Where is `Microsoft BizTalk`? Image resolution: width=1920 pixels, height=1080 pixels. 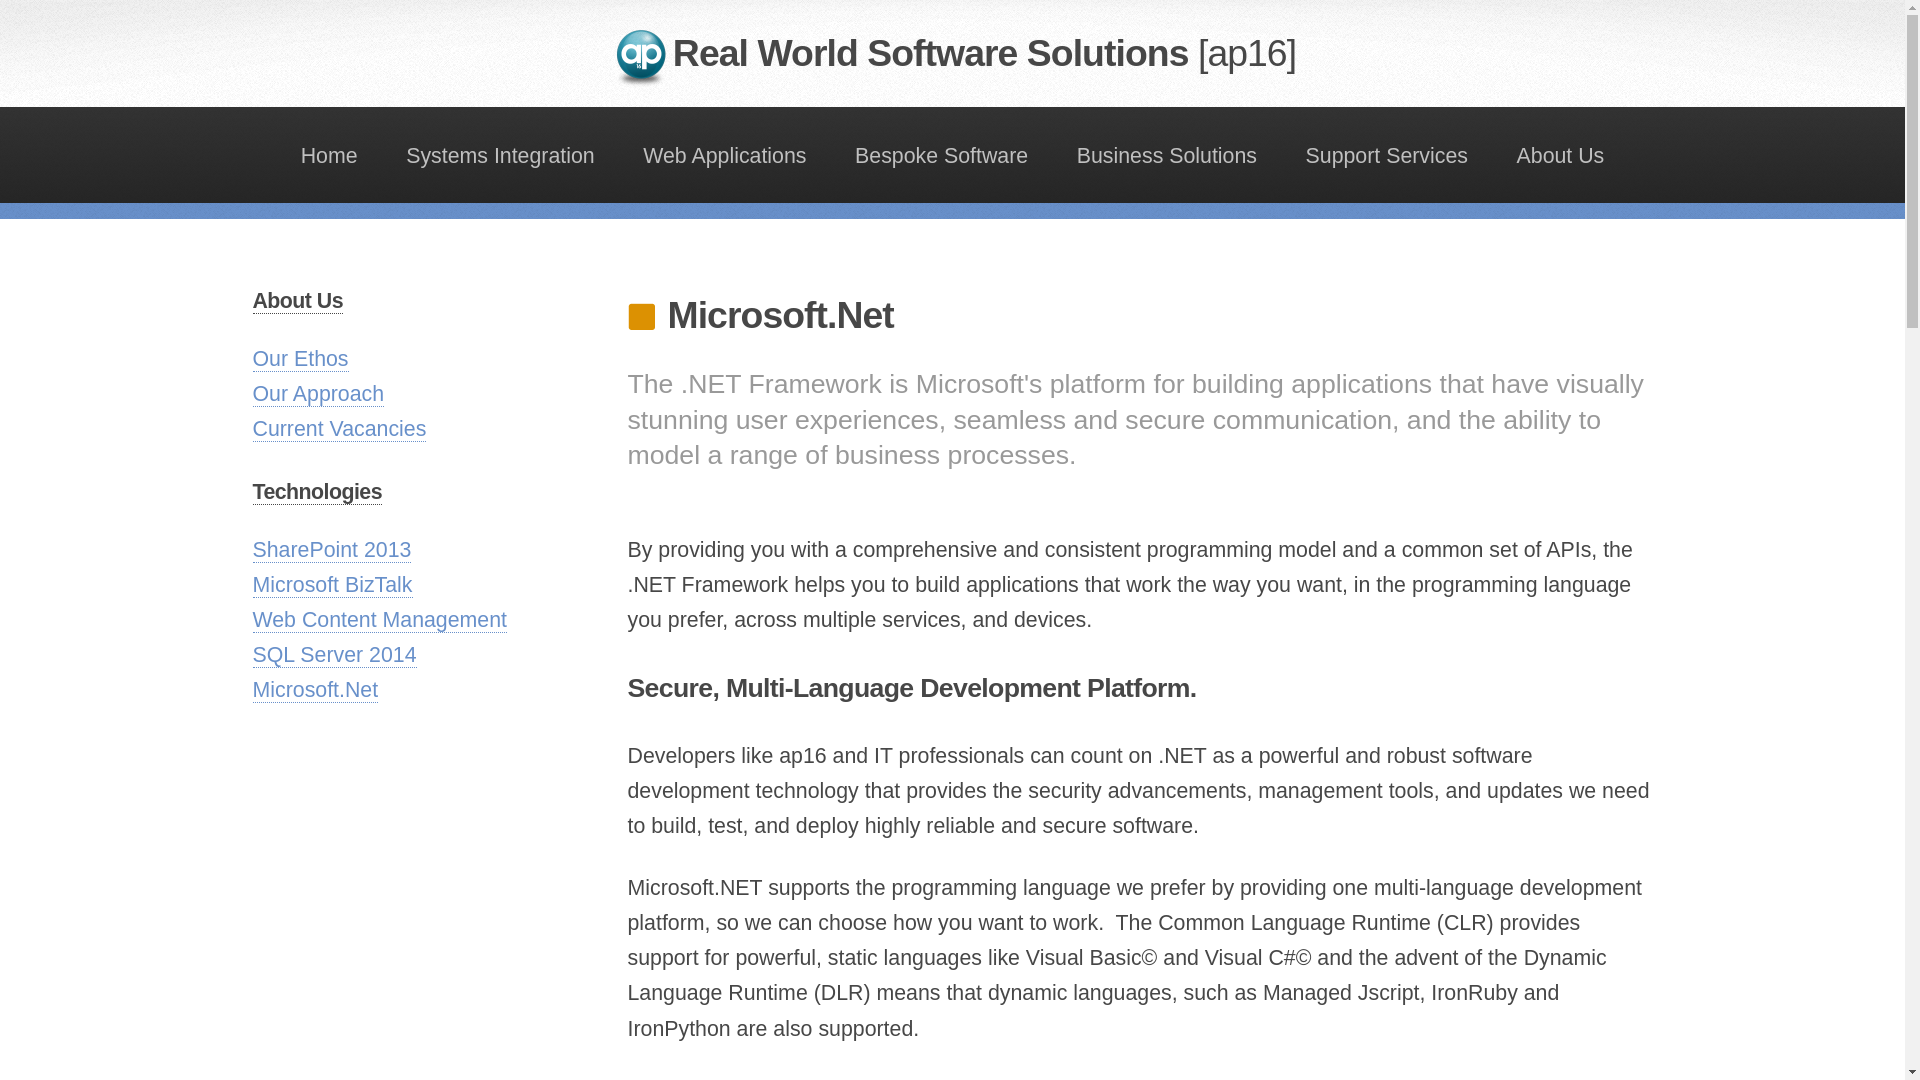 Microsoft BizTalk is located at coordinates (332, 586).